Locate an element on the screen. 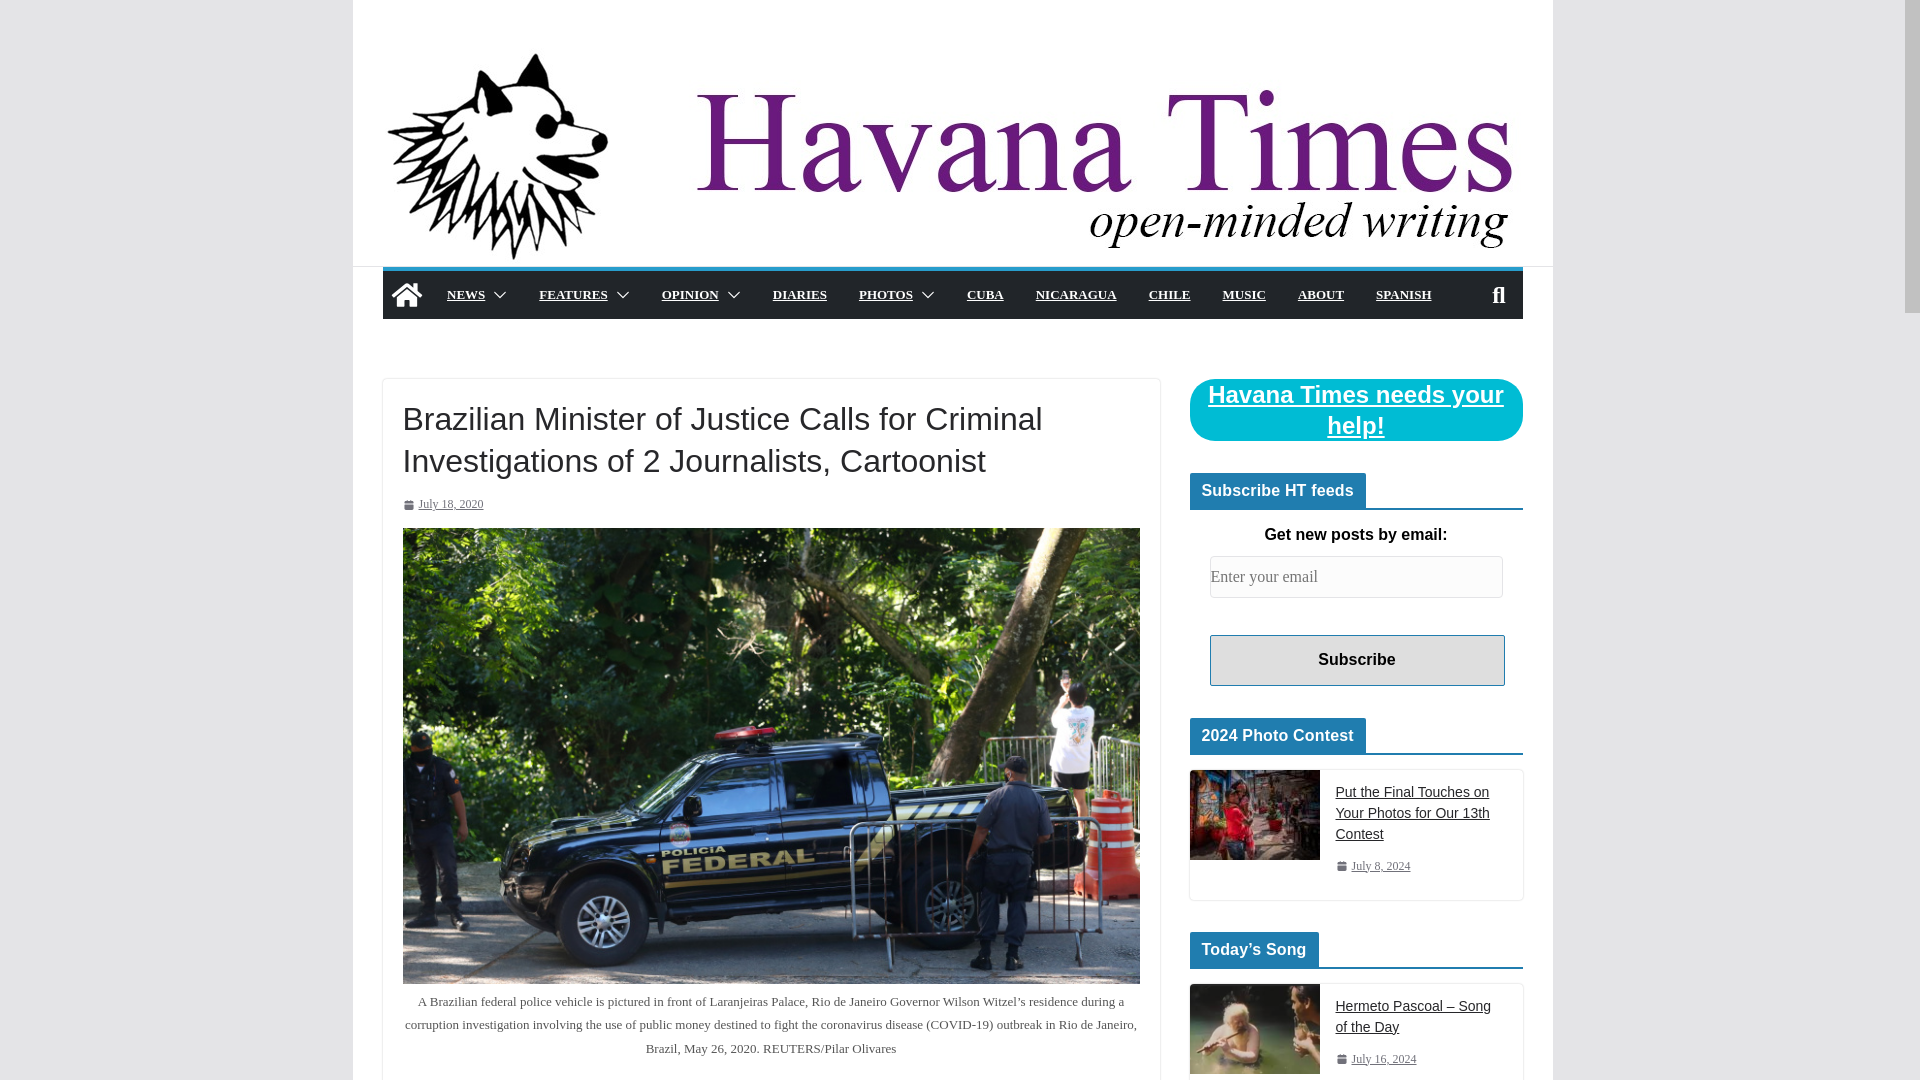 The height and width of the screenshot is (1080, 1920). 5:38 pm is located at coordinates (1376, 1059).